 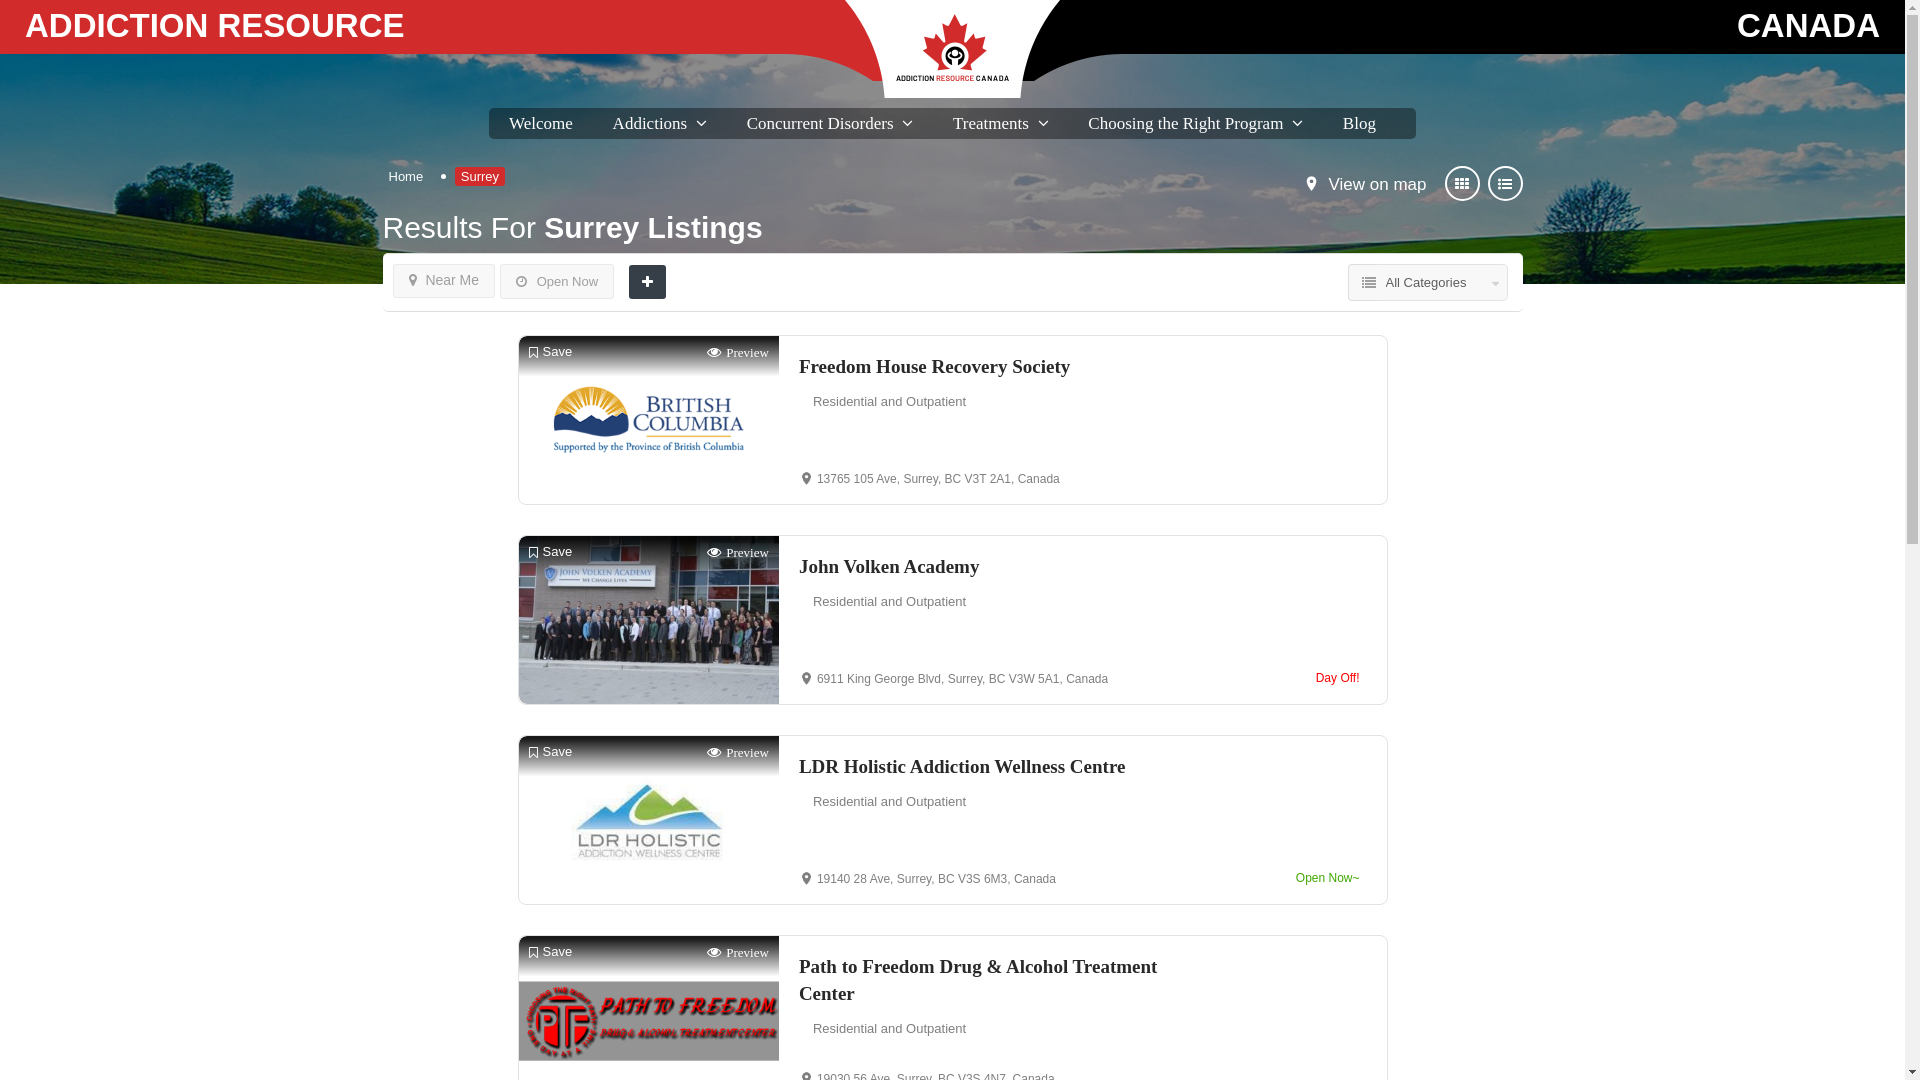 I want to click on Residential and Outpatient, so click(x=890, y=802).